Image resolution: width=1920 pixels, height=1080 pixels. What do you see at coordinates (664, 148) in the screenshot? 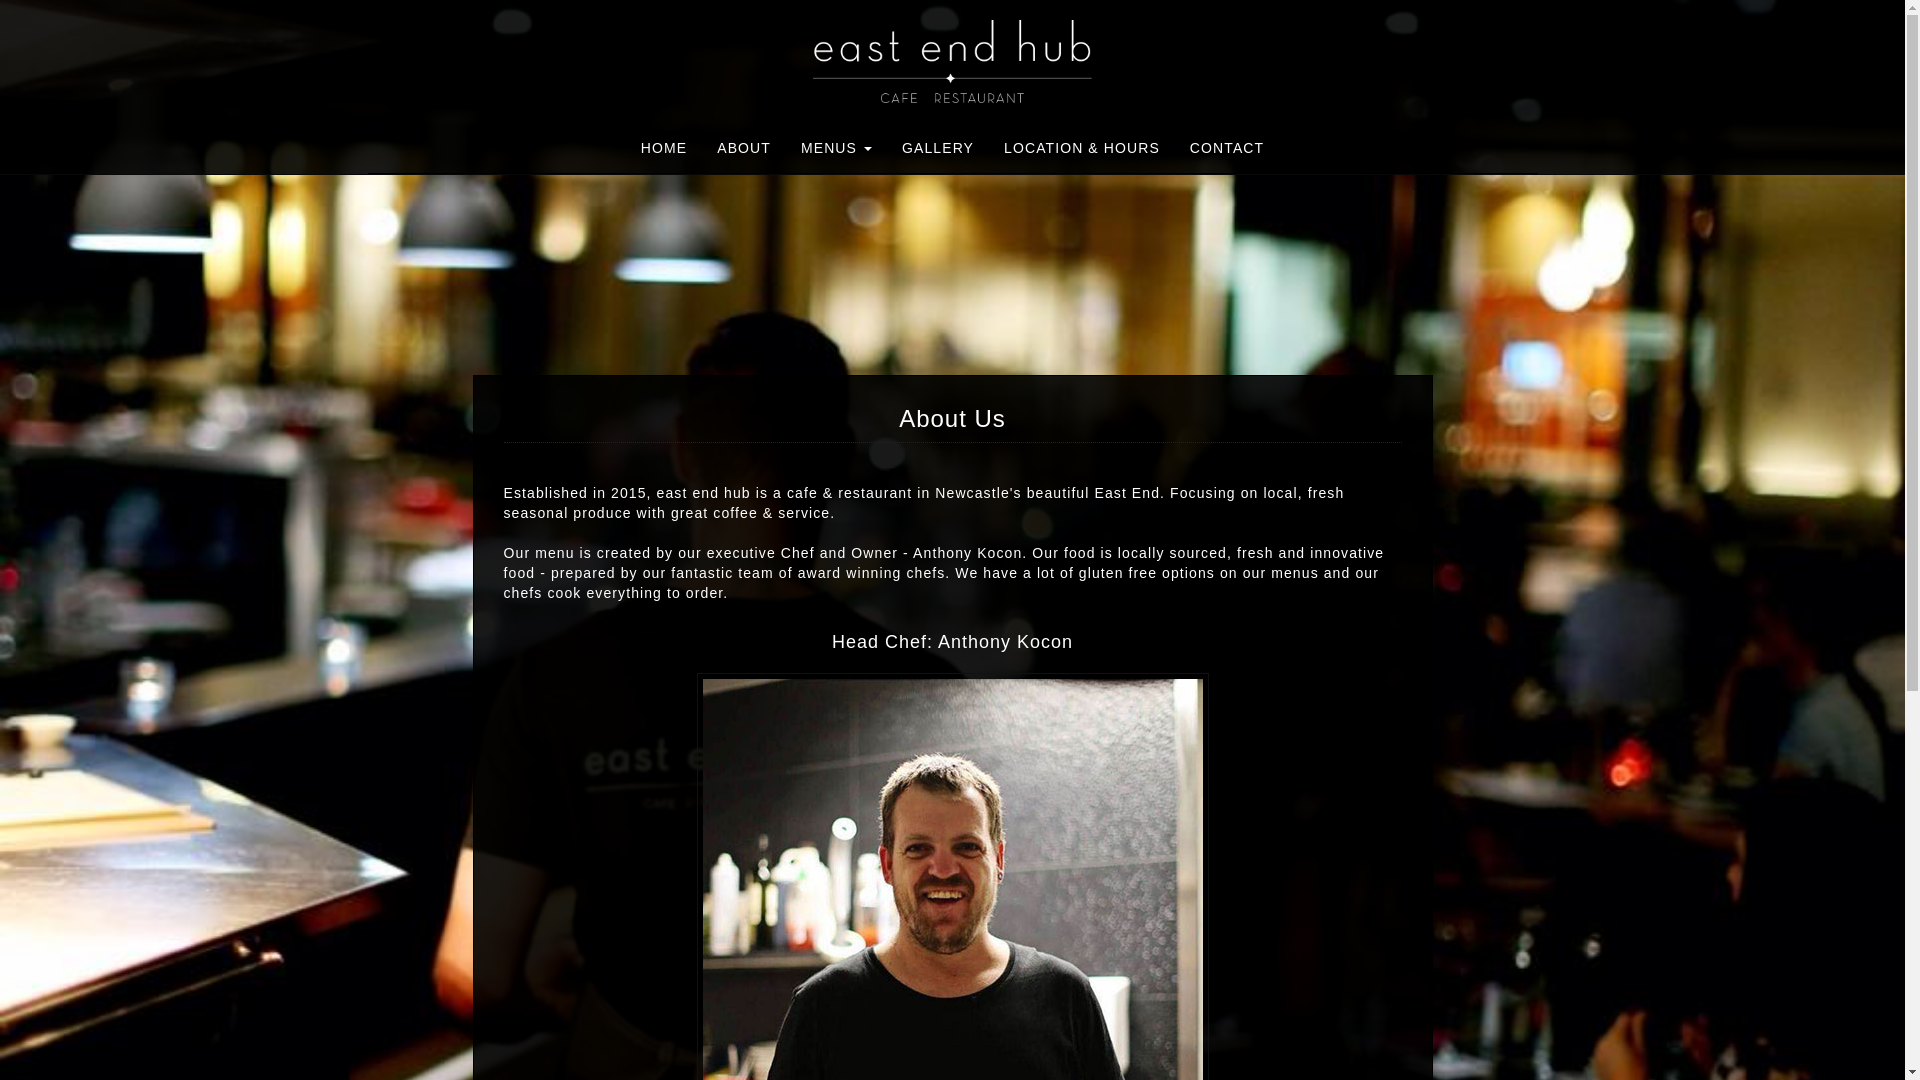
I see `HOME` at bounding box center [664, 148].